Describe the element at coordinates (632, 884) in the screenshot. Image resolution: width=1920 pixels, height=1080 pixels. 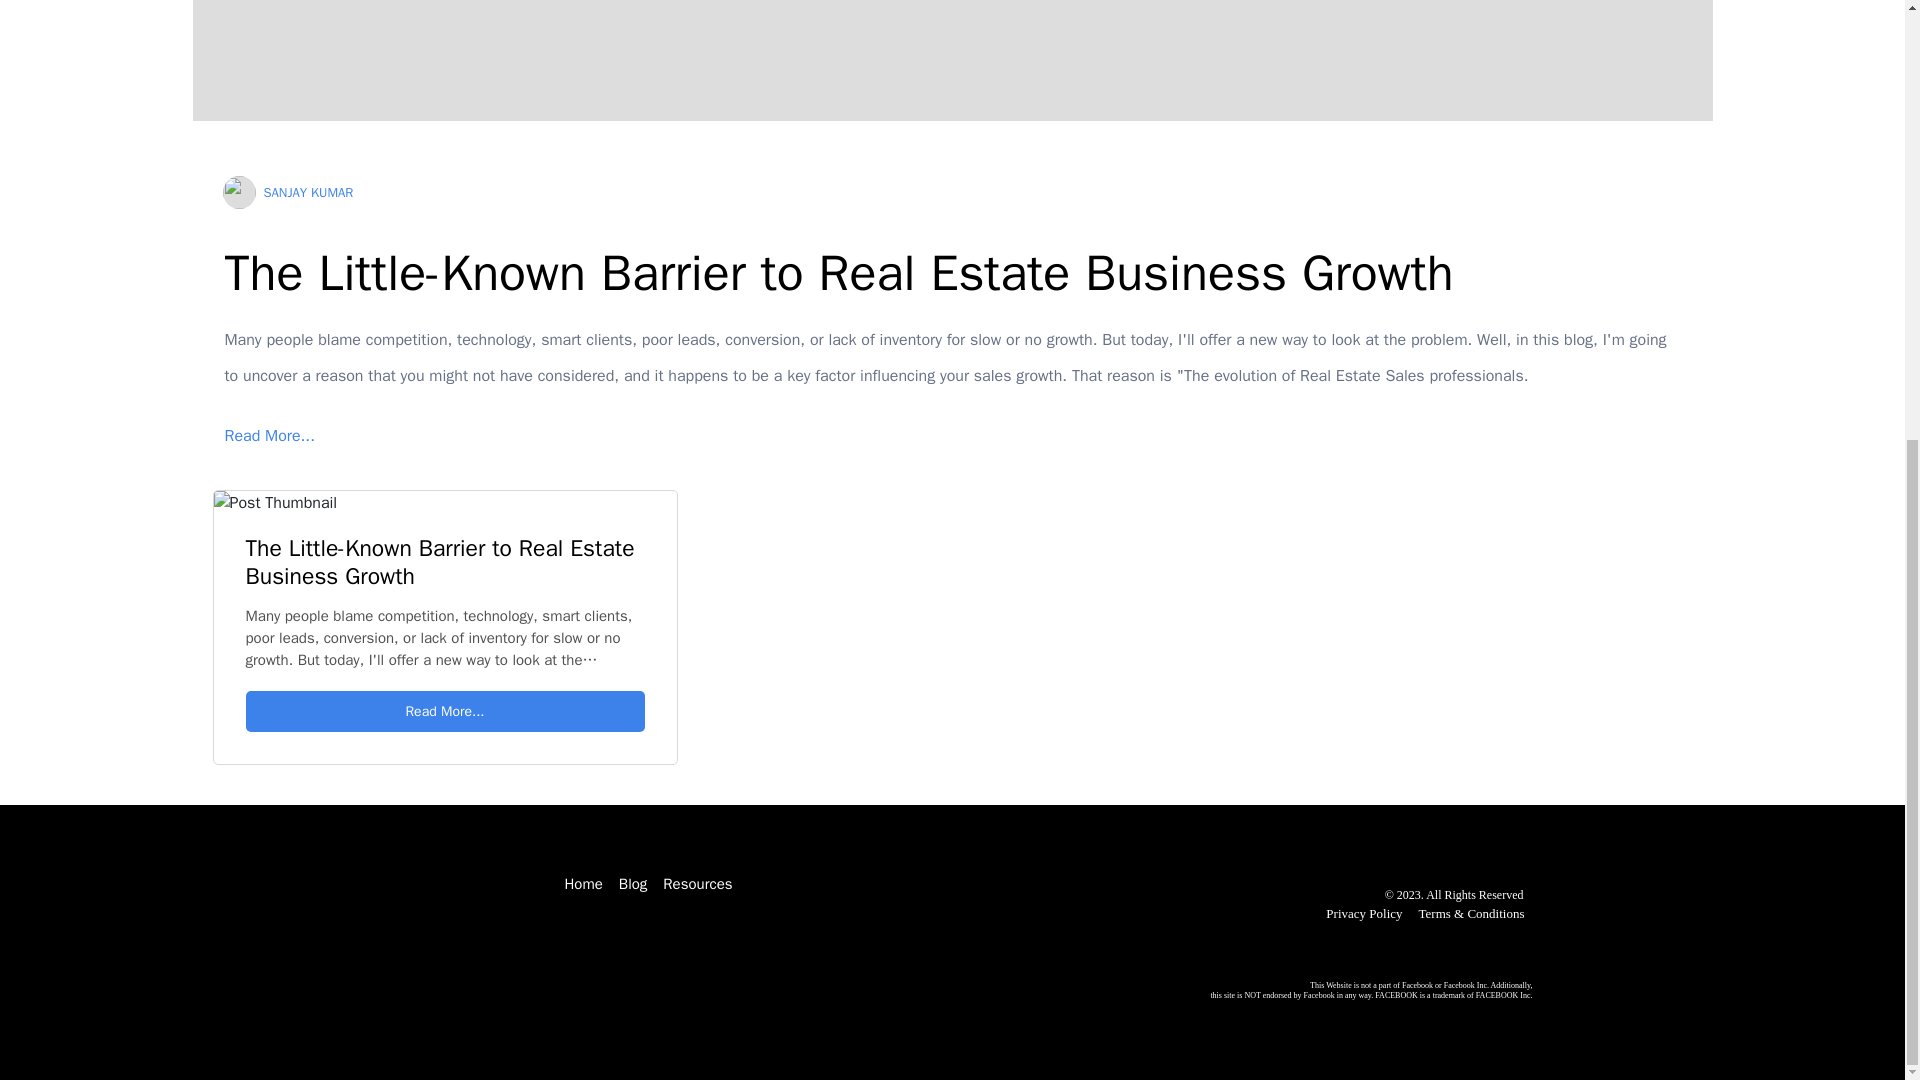
I see `Blog` at that location.